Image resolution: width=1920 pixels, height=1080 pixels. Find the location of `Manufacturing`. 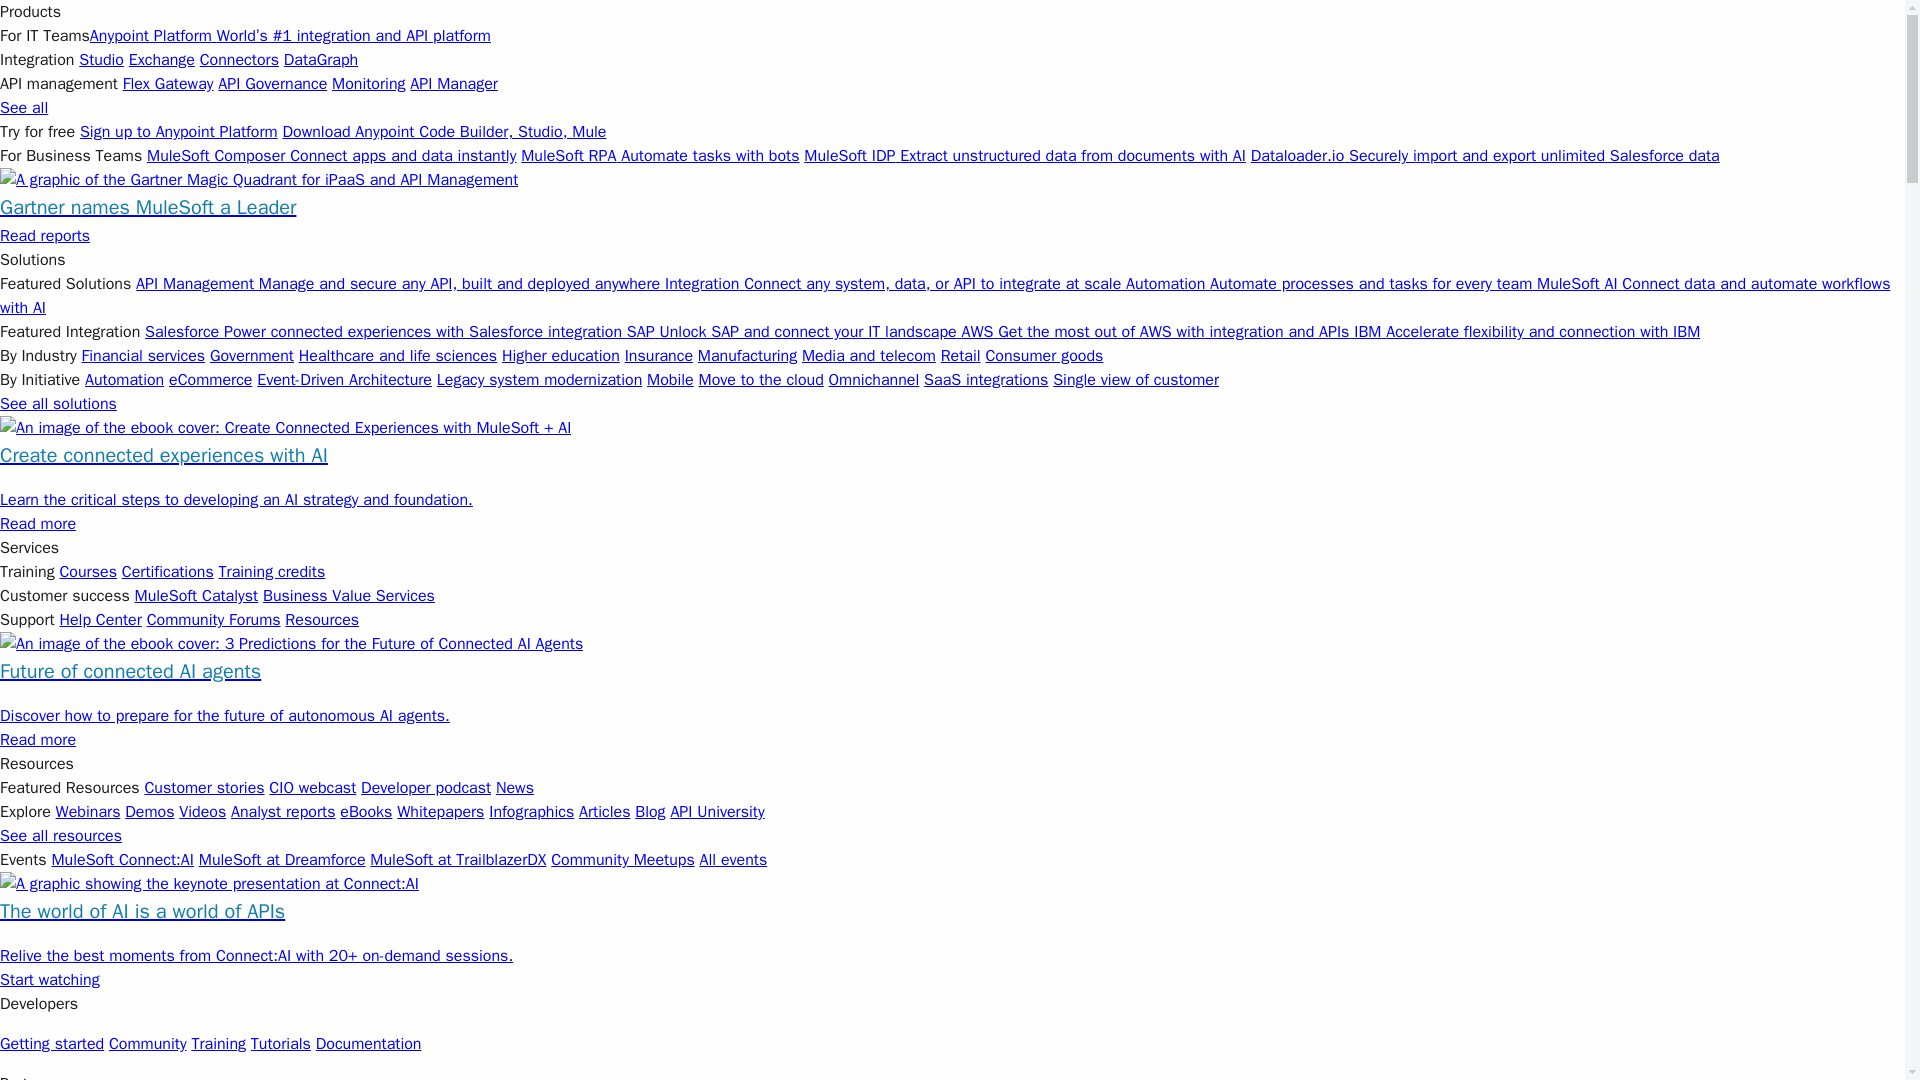

Manufacturing is located at coordinates (747, 356).